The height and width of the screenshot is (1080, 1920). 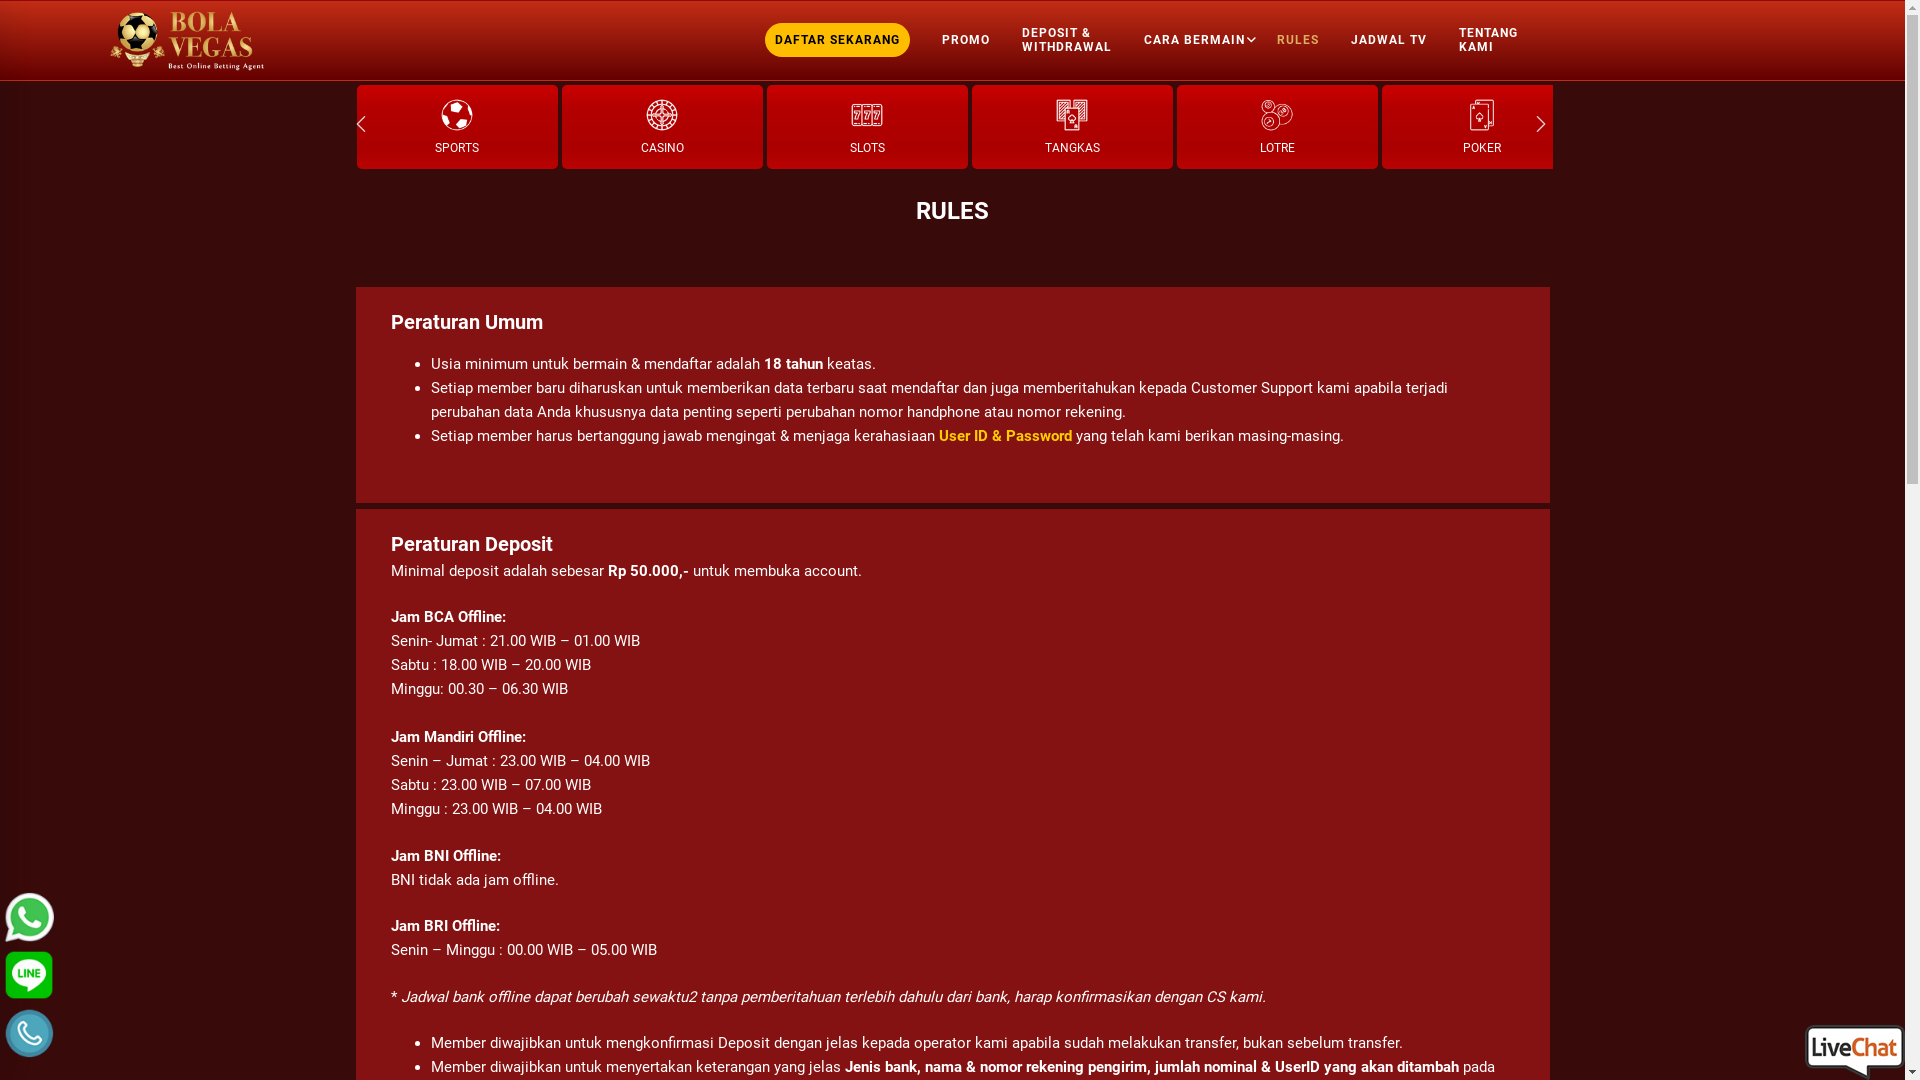 What do you see at coordinates (662, 127) in the screenshot?
I see `CASINO` at bounding box center [662, 127].